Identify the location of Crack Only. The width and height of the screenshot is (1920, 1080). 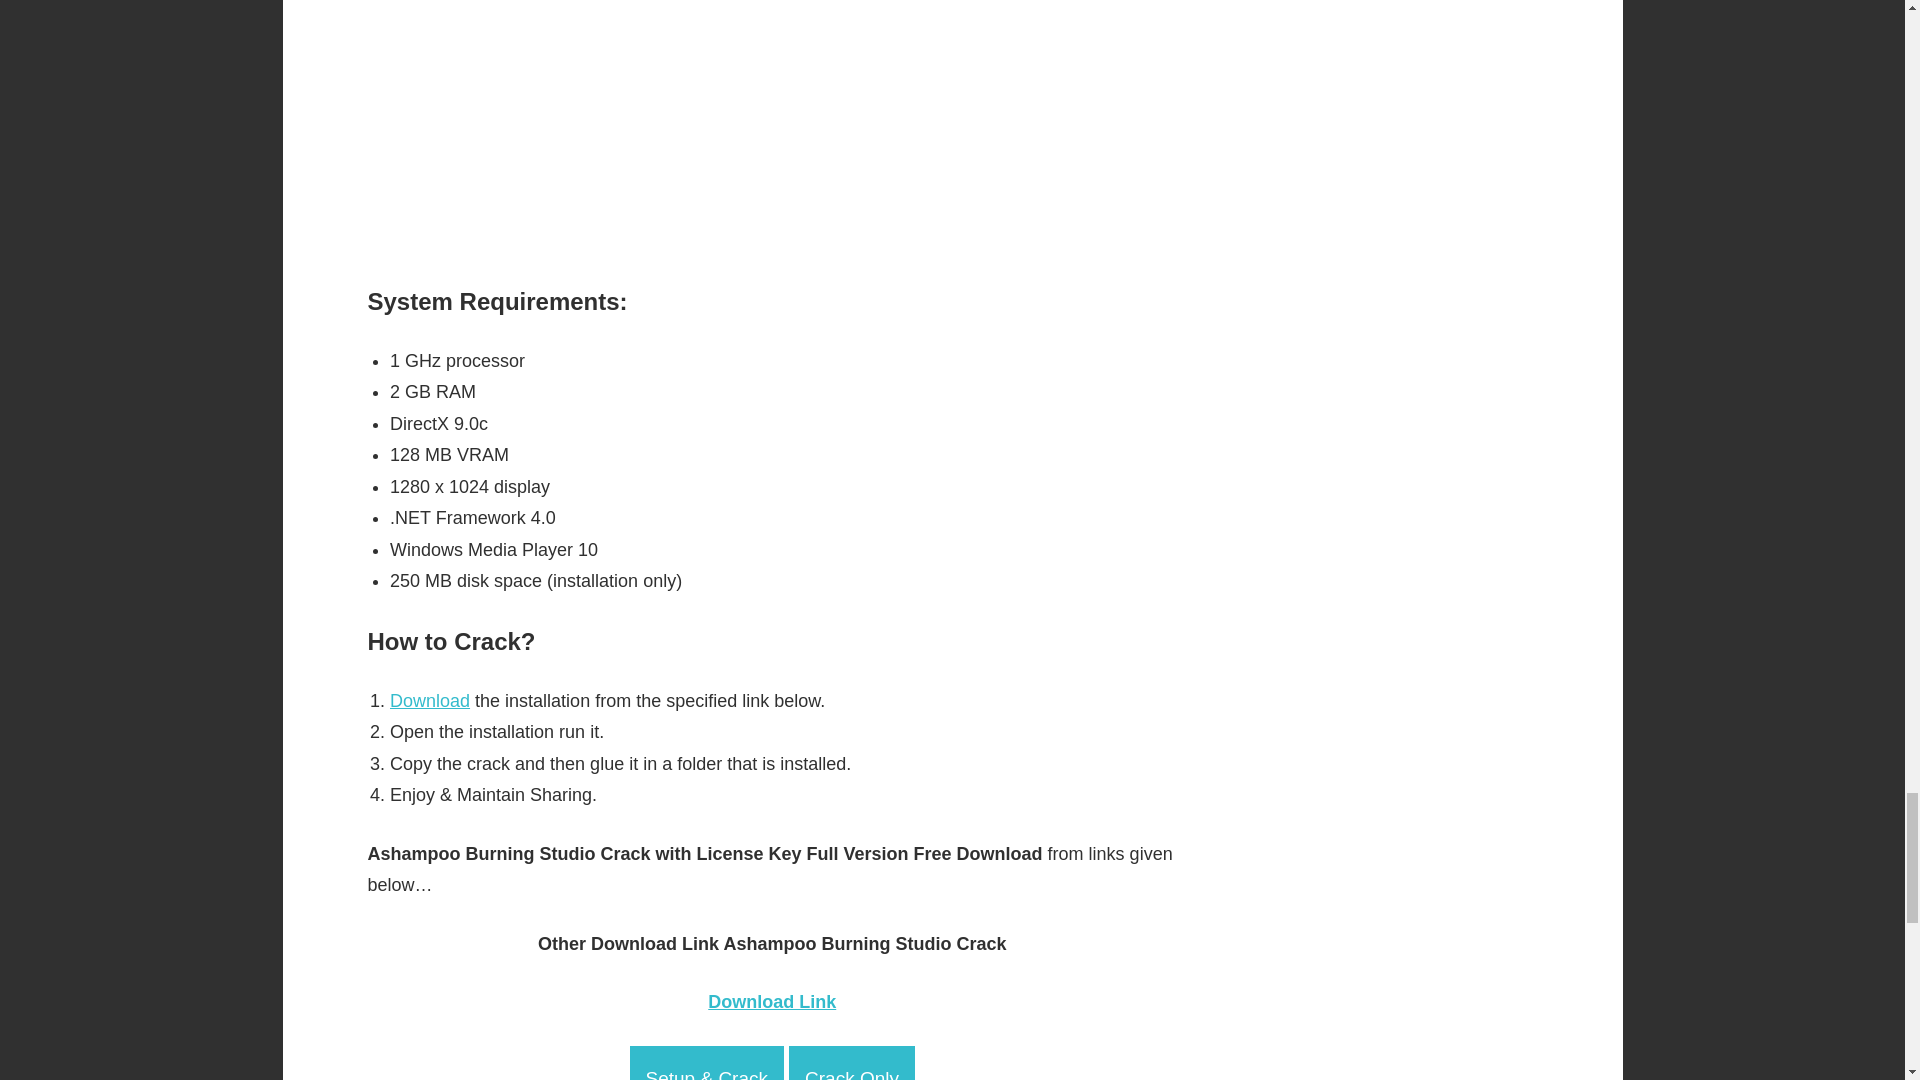
(852, 1063).